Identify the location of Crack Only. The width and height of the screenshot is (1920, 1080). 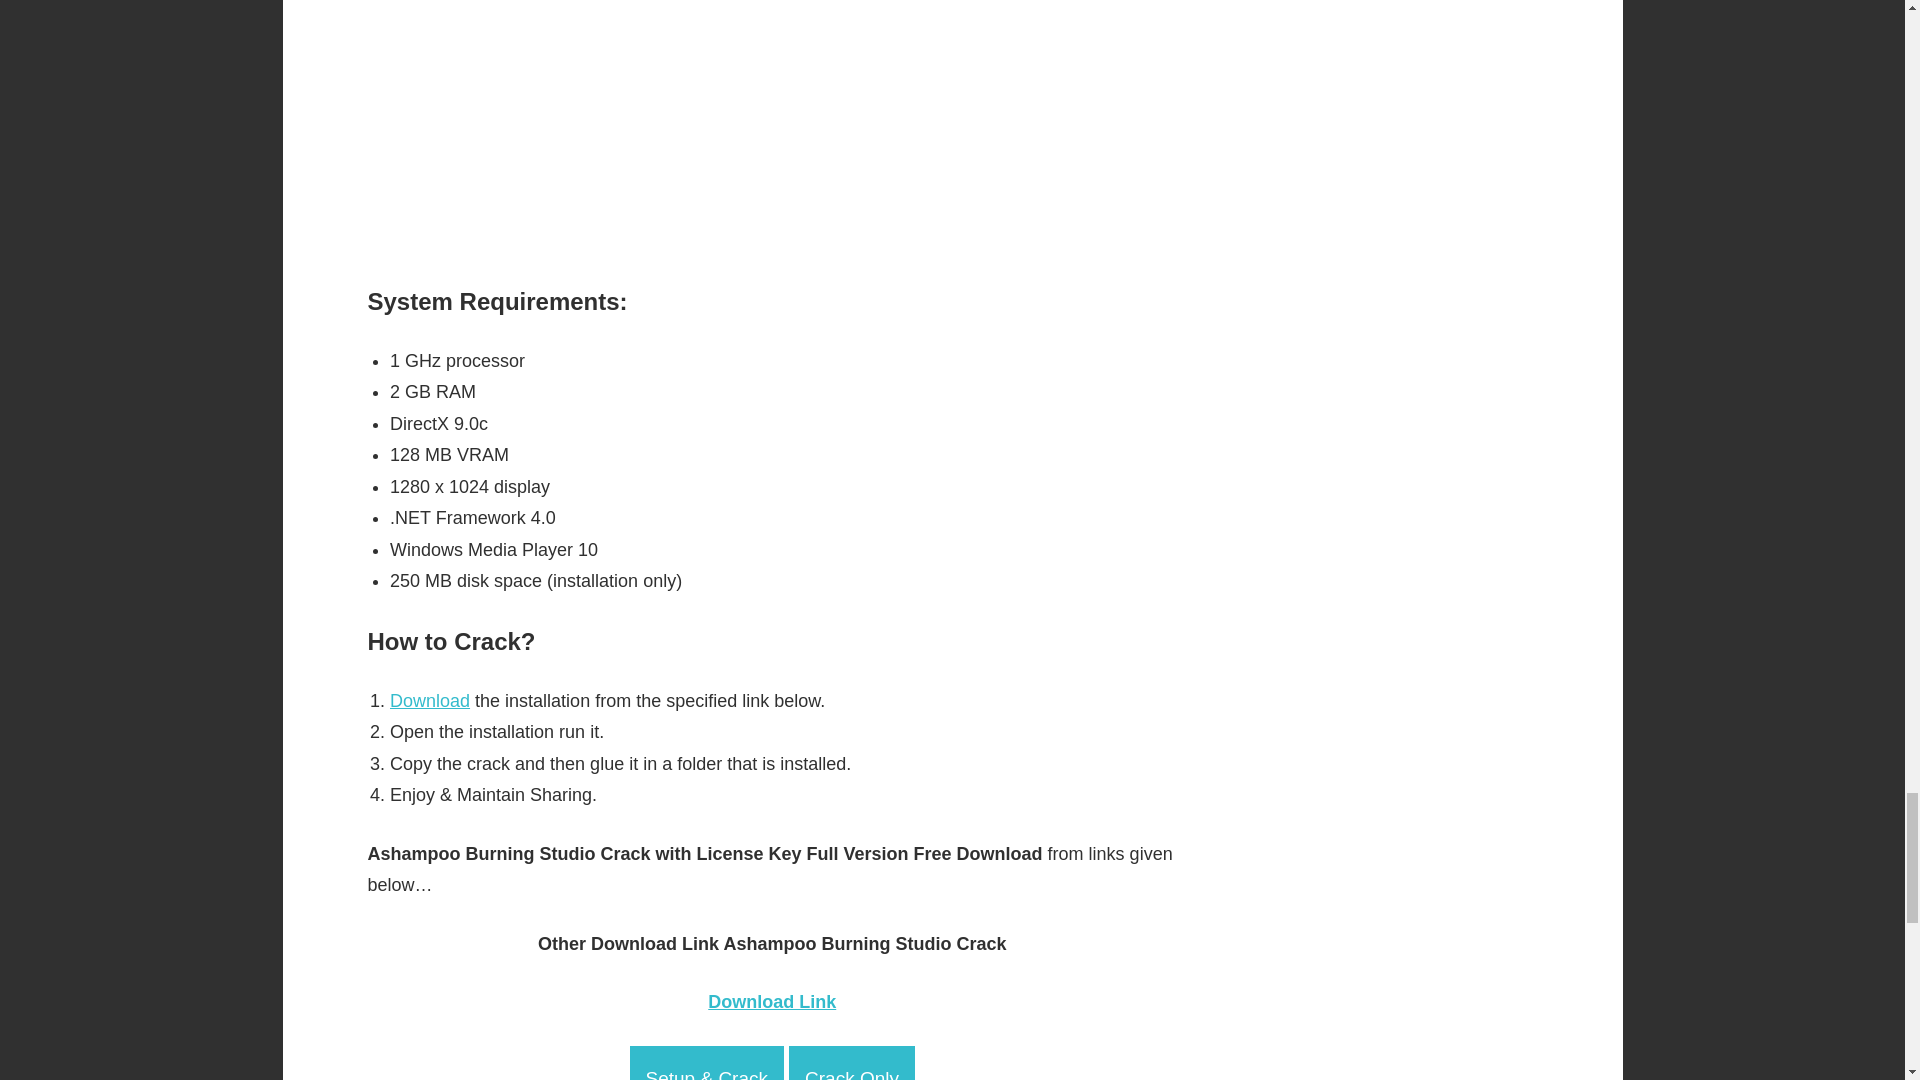
(852, 1063).